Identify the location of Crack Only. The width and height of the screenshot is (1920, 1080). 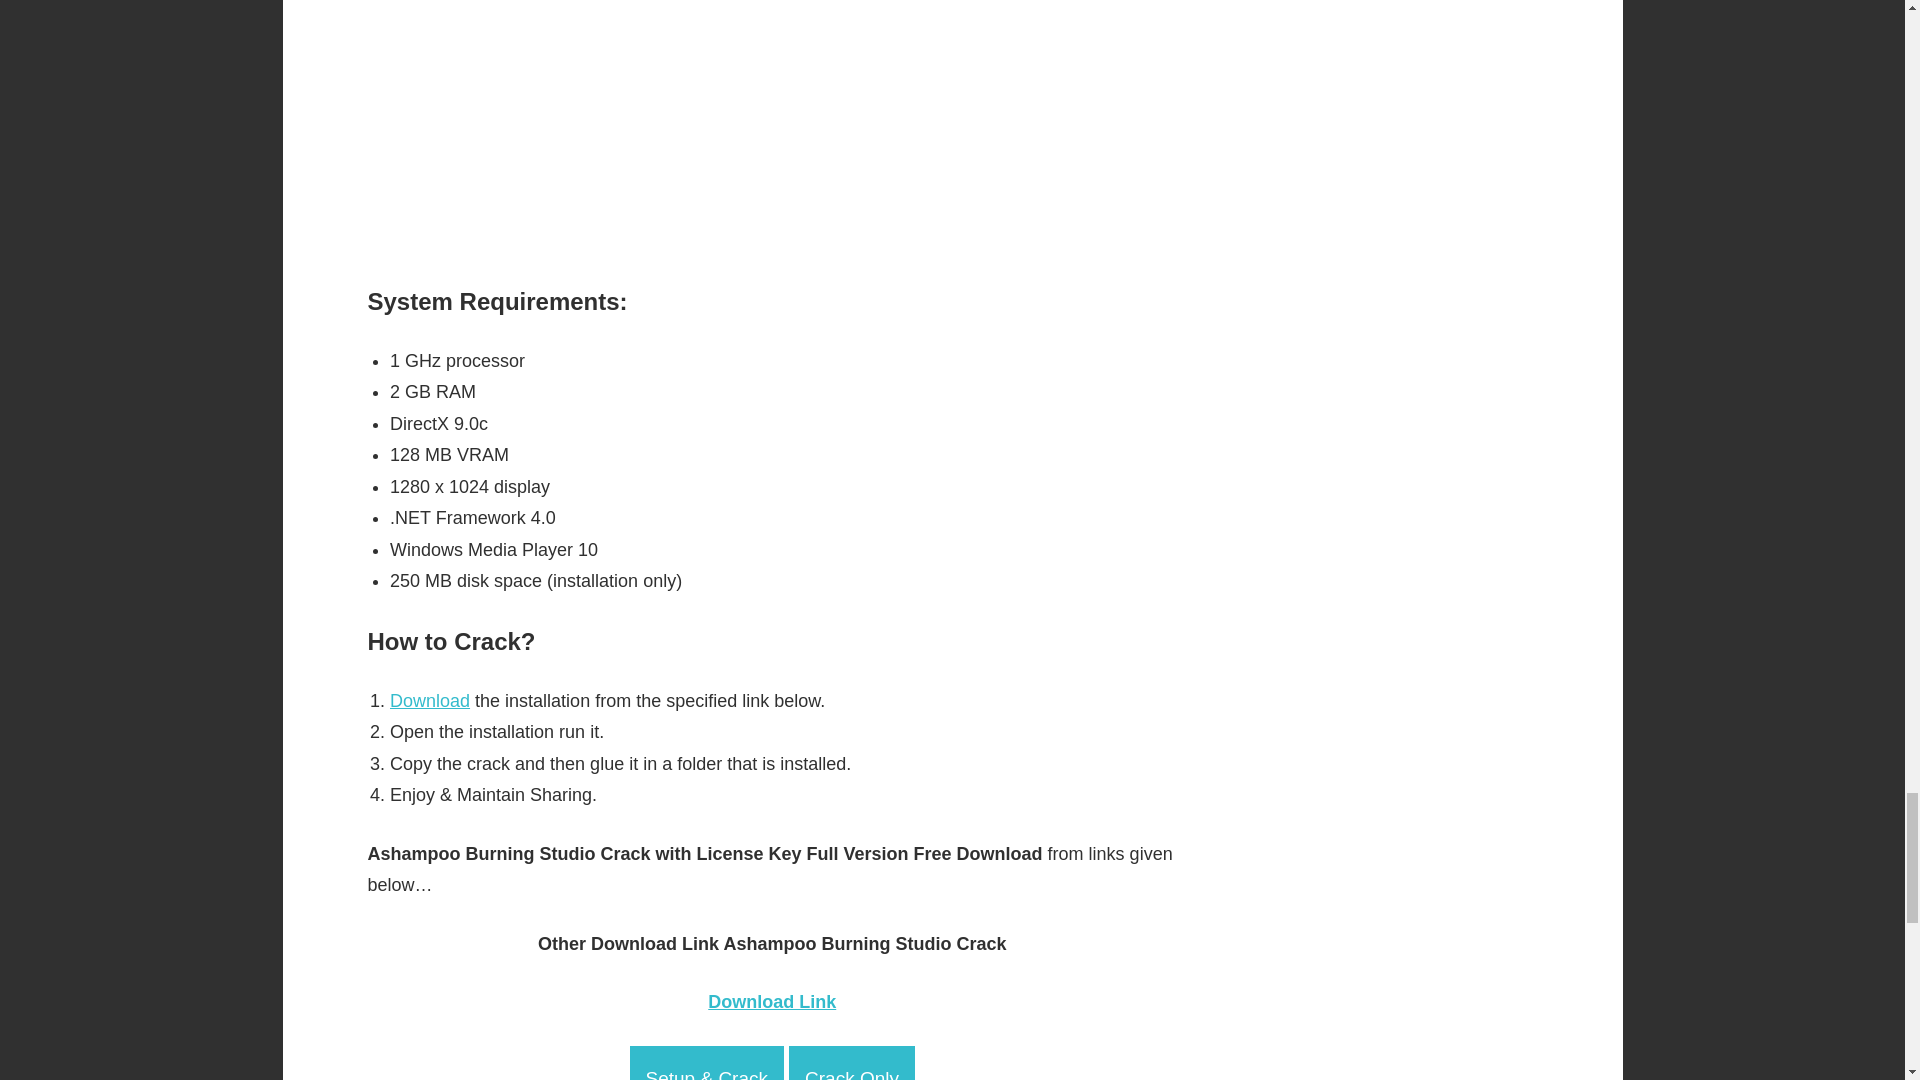
(852, 1063).